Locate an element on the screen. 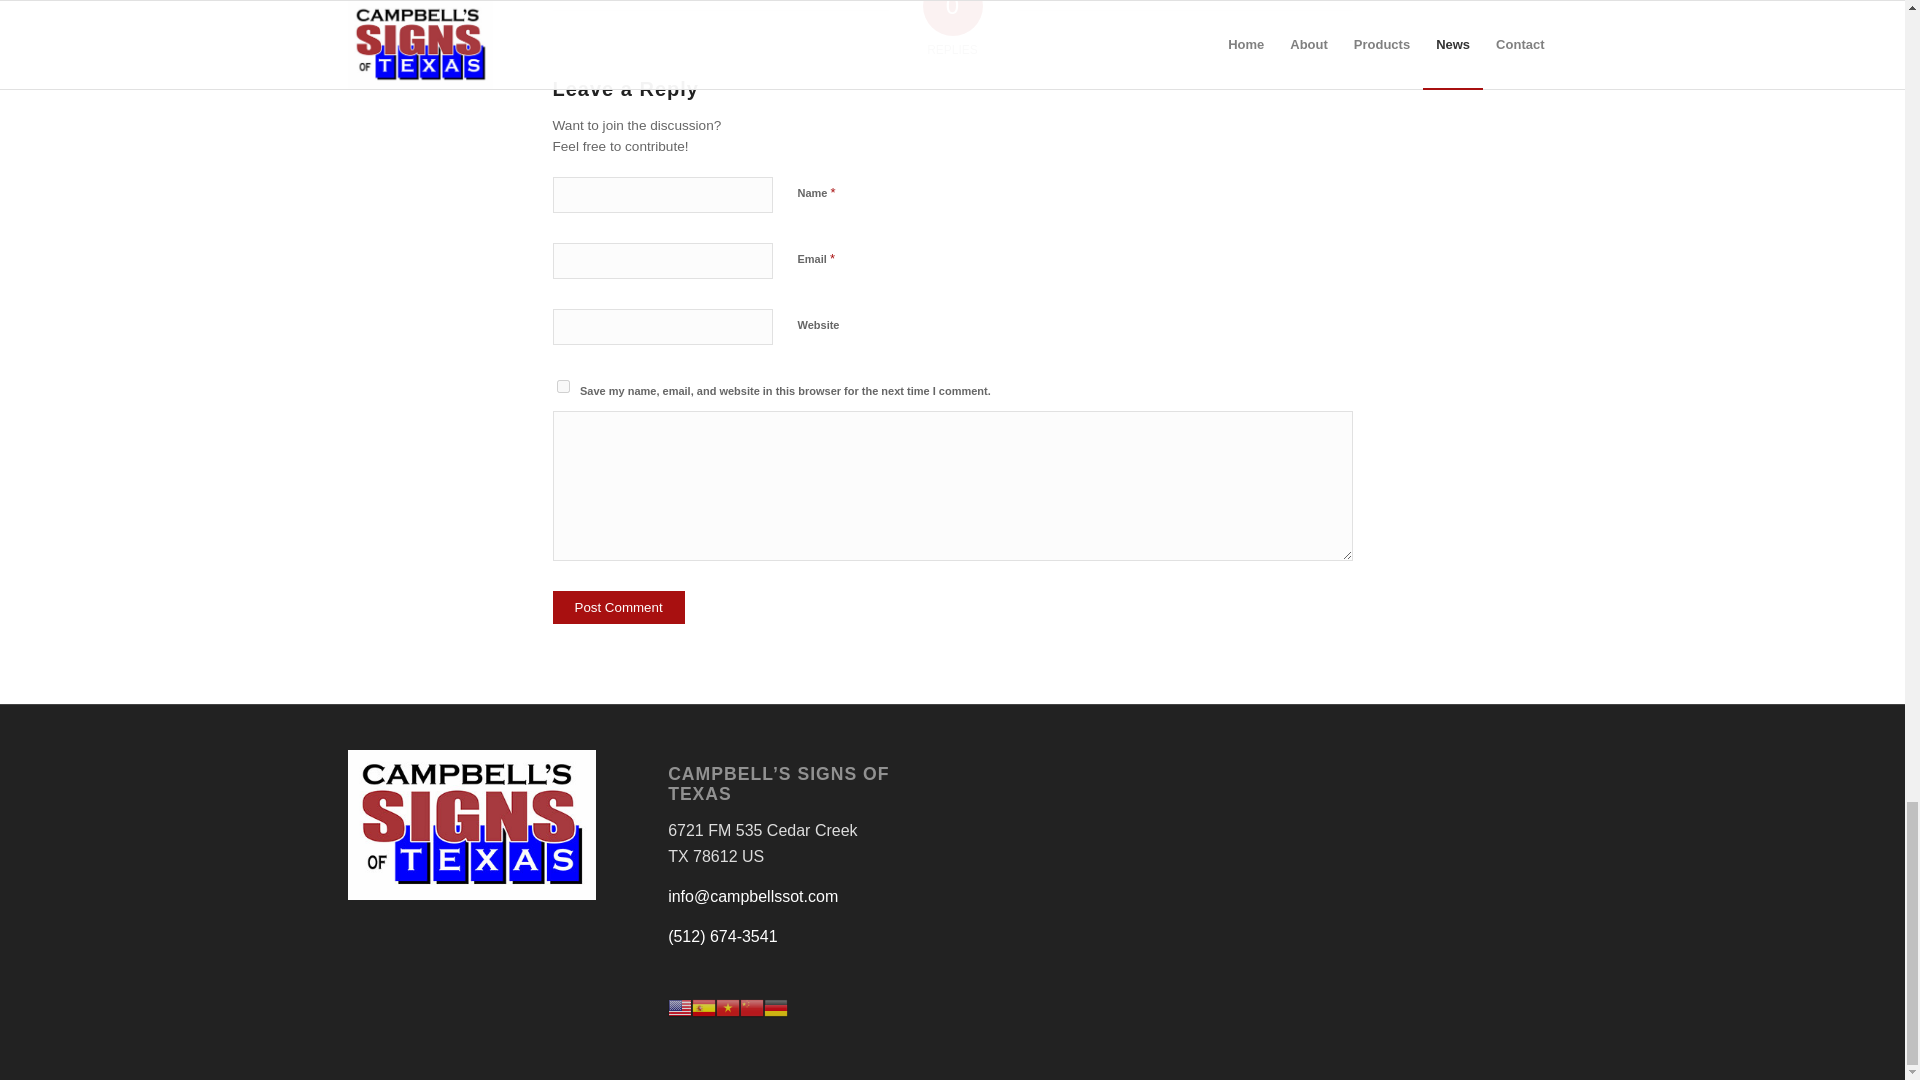  Vietnamese is located at coordinates (728, 1006).